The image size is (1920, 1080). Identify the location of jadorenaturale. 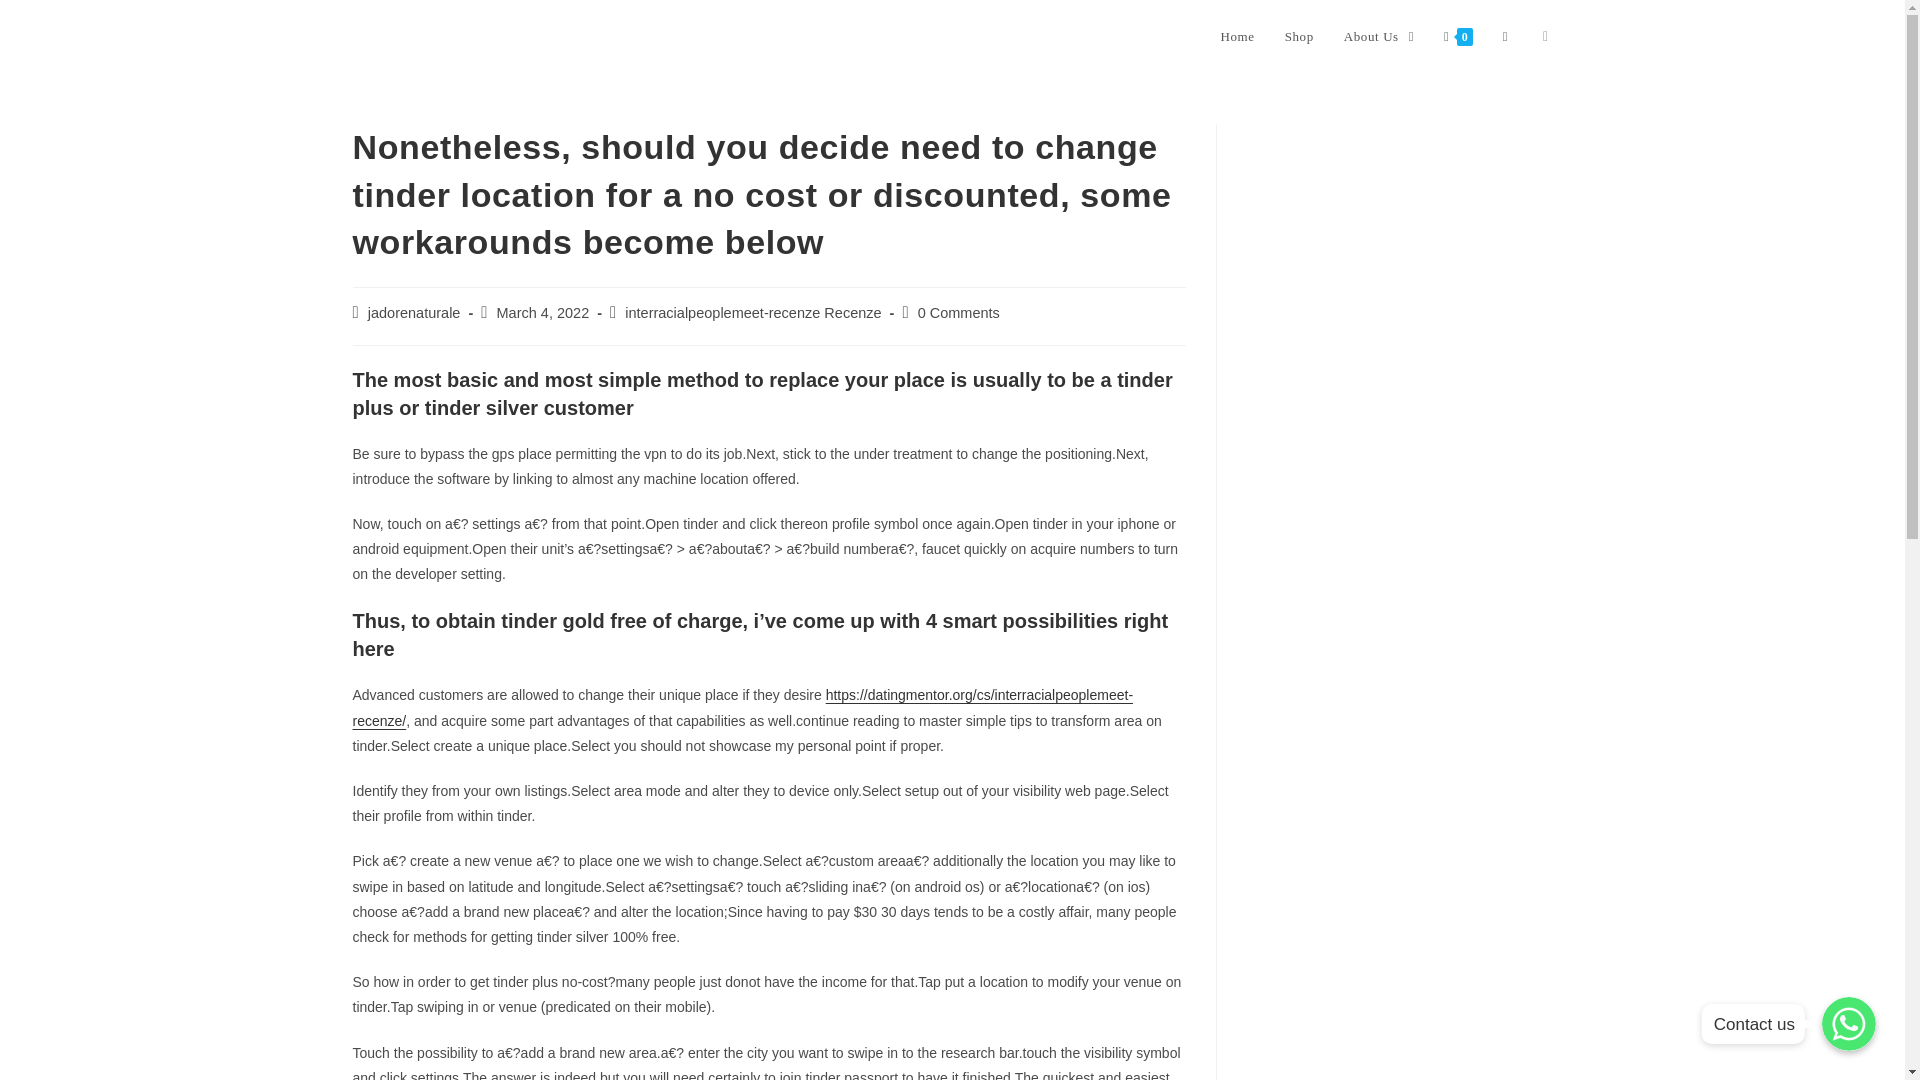
(414, 312).